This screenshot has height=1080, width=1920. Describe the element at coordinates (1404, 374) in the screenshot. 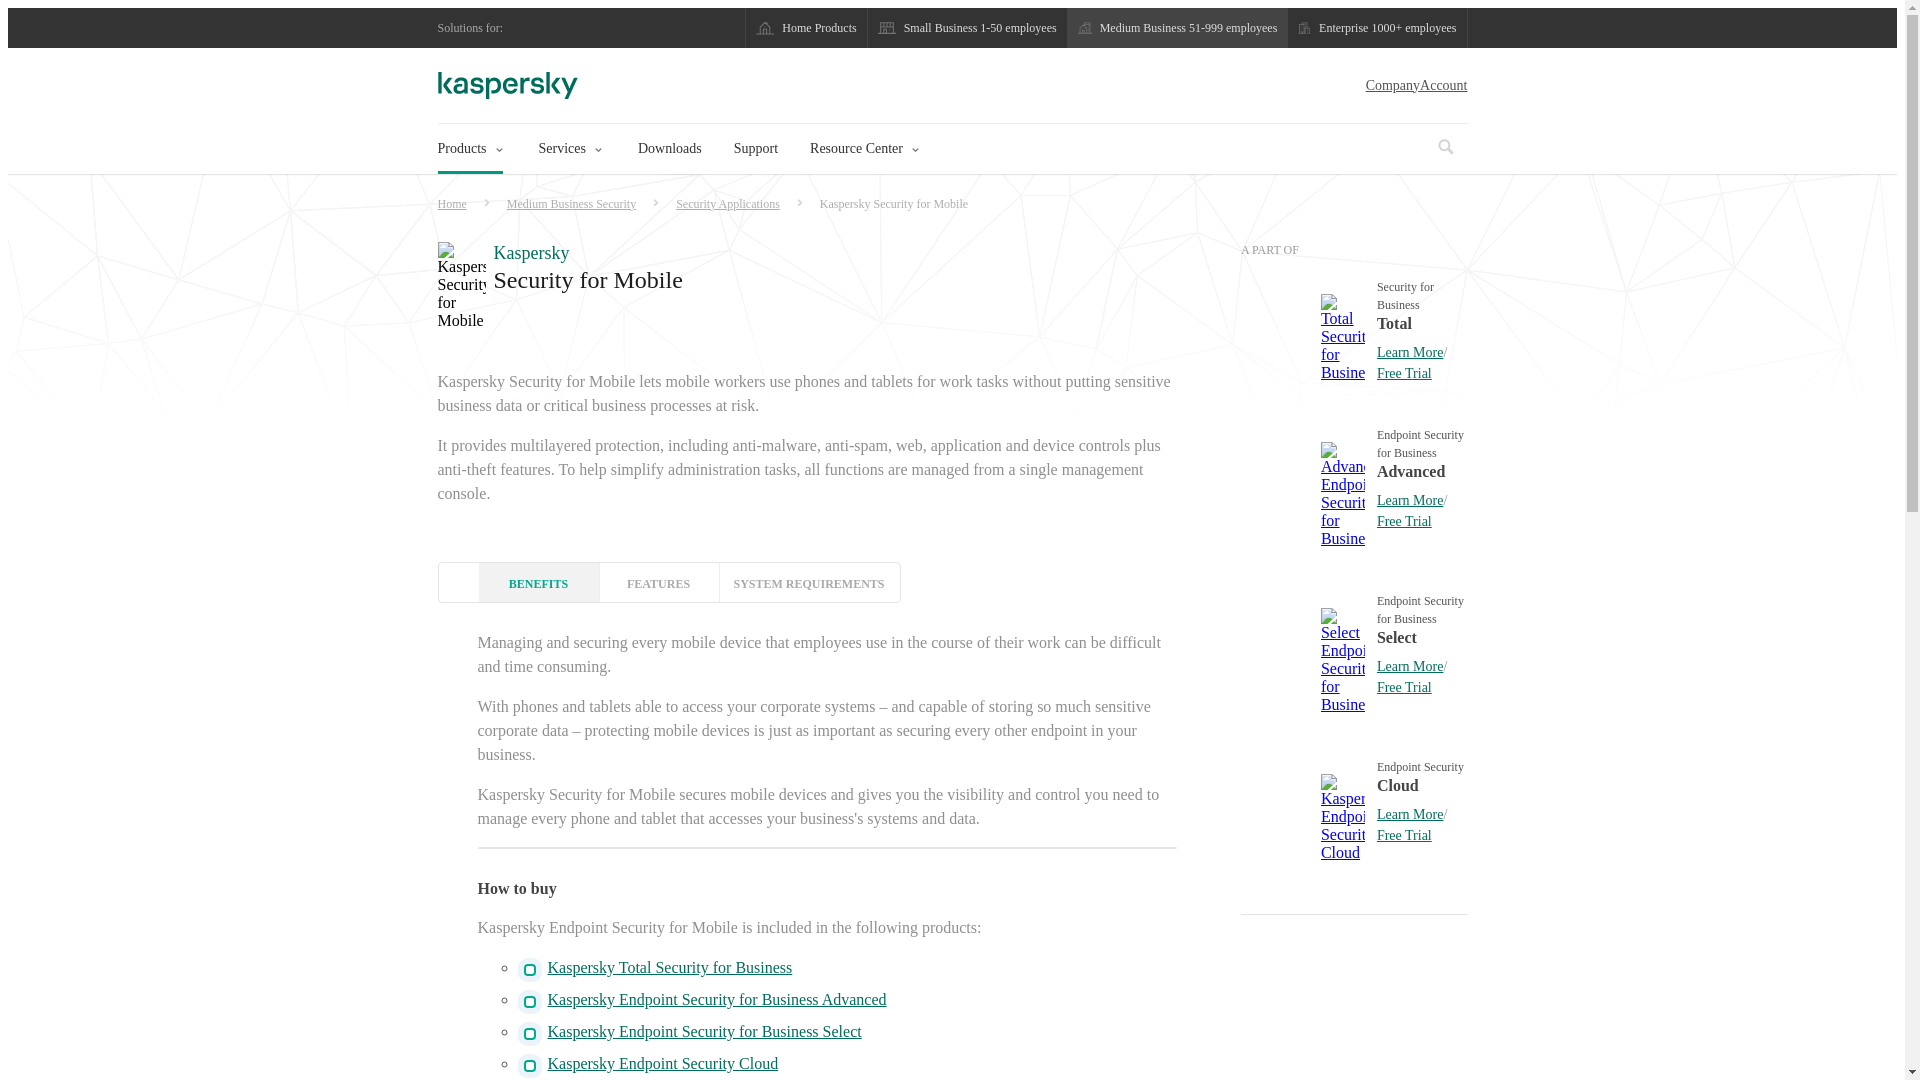

I see `Free Trial` at that location.